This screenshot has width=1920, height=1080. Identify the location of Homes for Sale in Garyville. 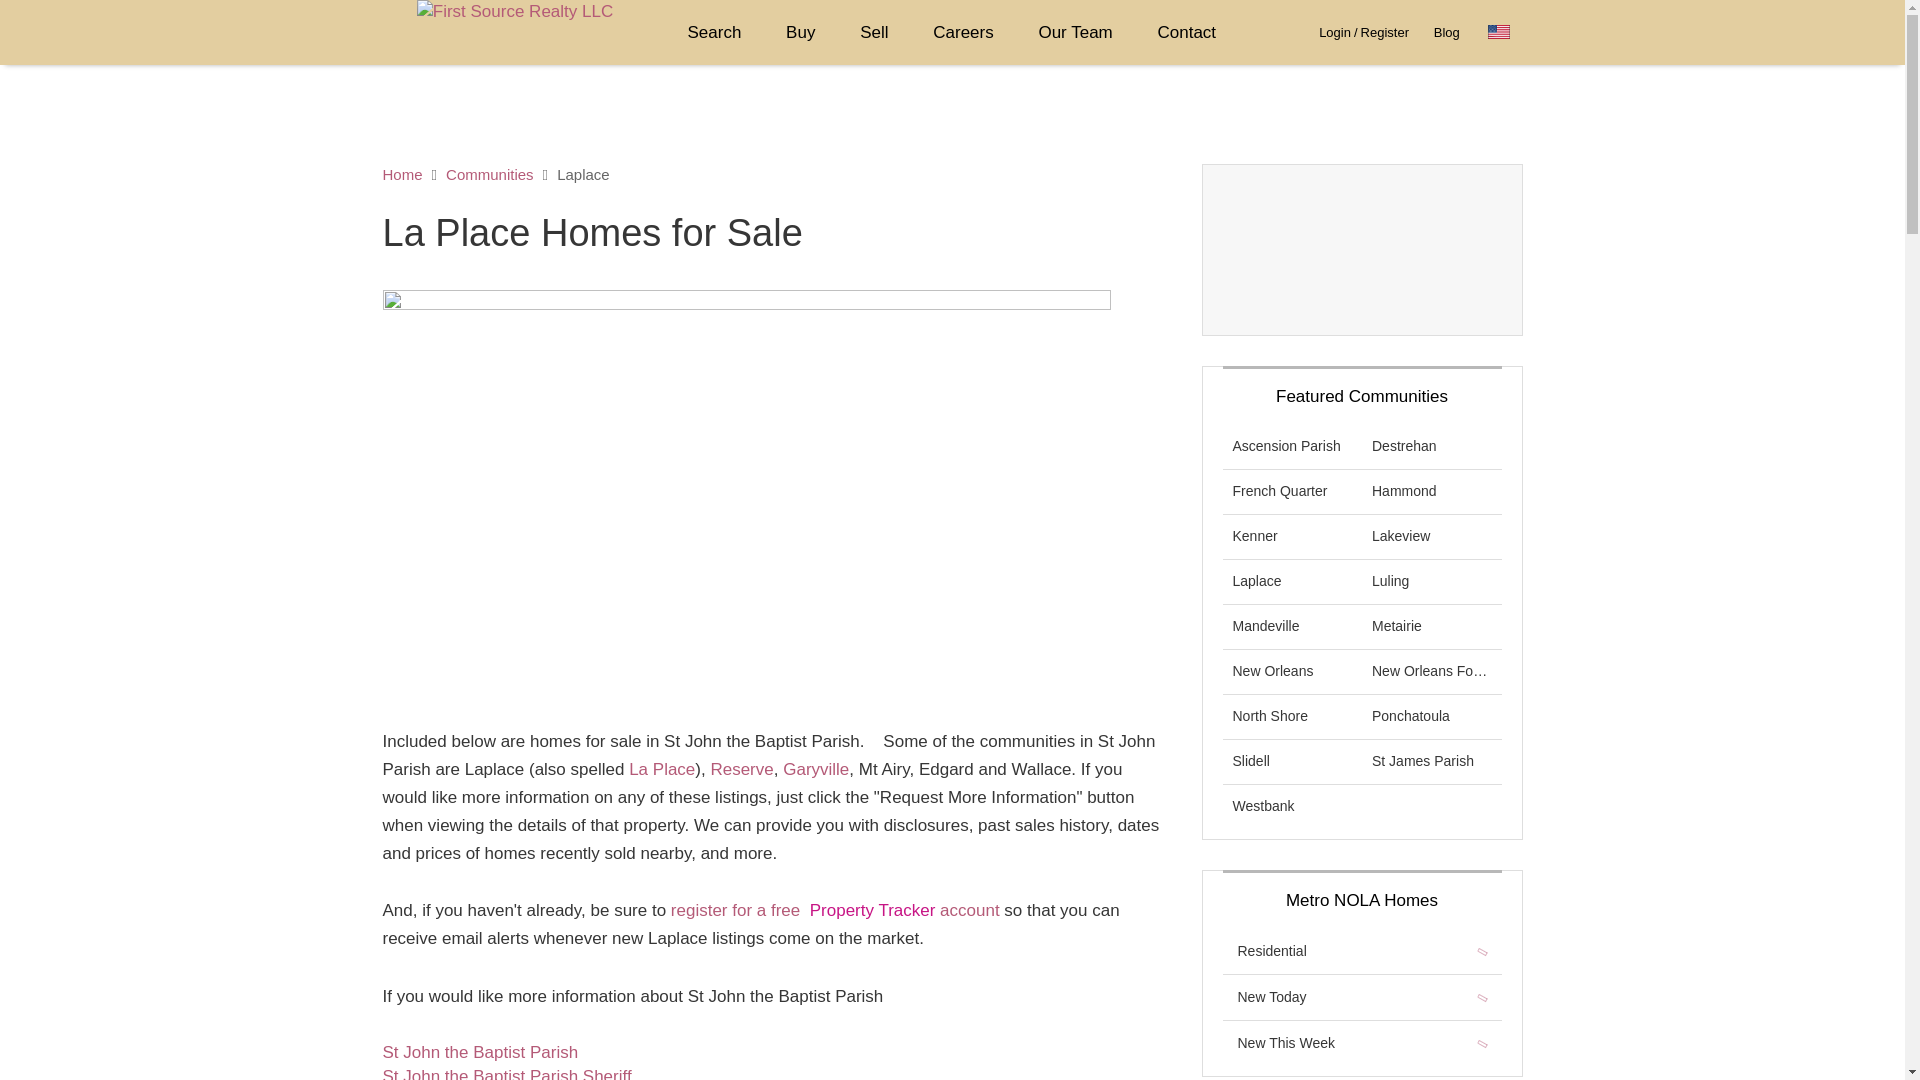
(816, 769).